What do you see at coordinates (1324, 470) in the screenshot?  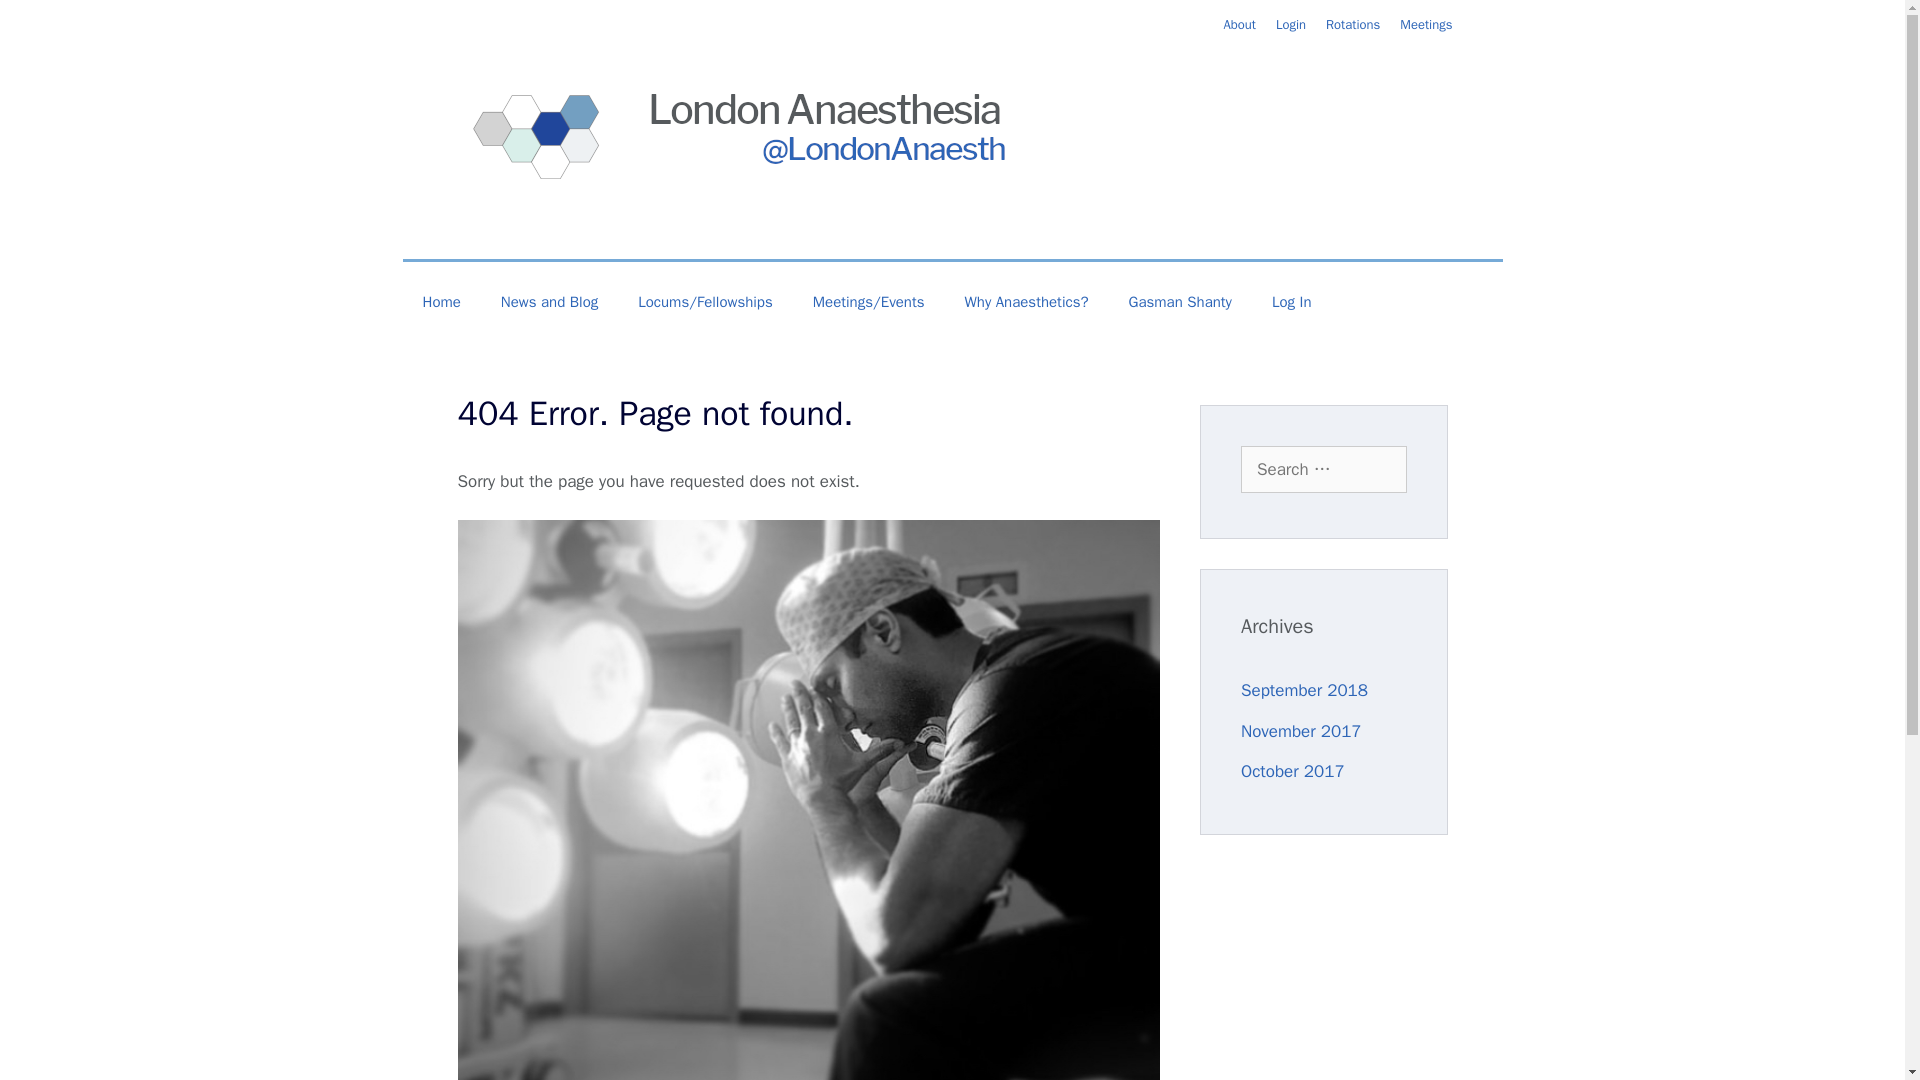 I see `Search for:` at bounding box center [1324, 470].